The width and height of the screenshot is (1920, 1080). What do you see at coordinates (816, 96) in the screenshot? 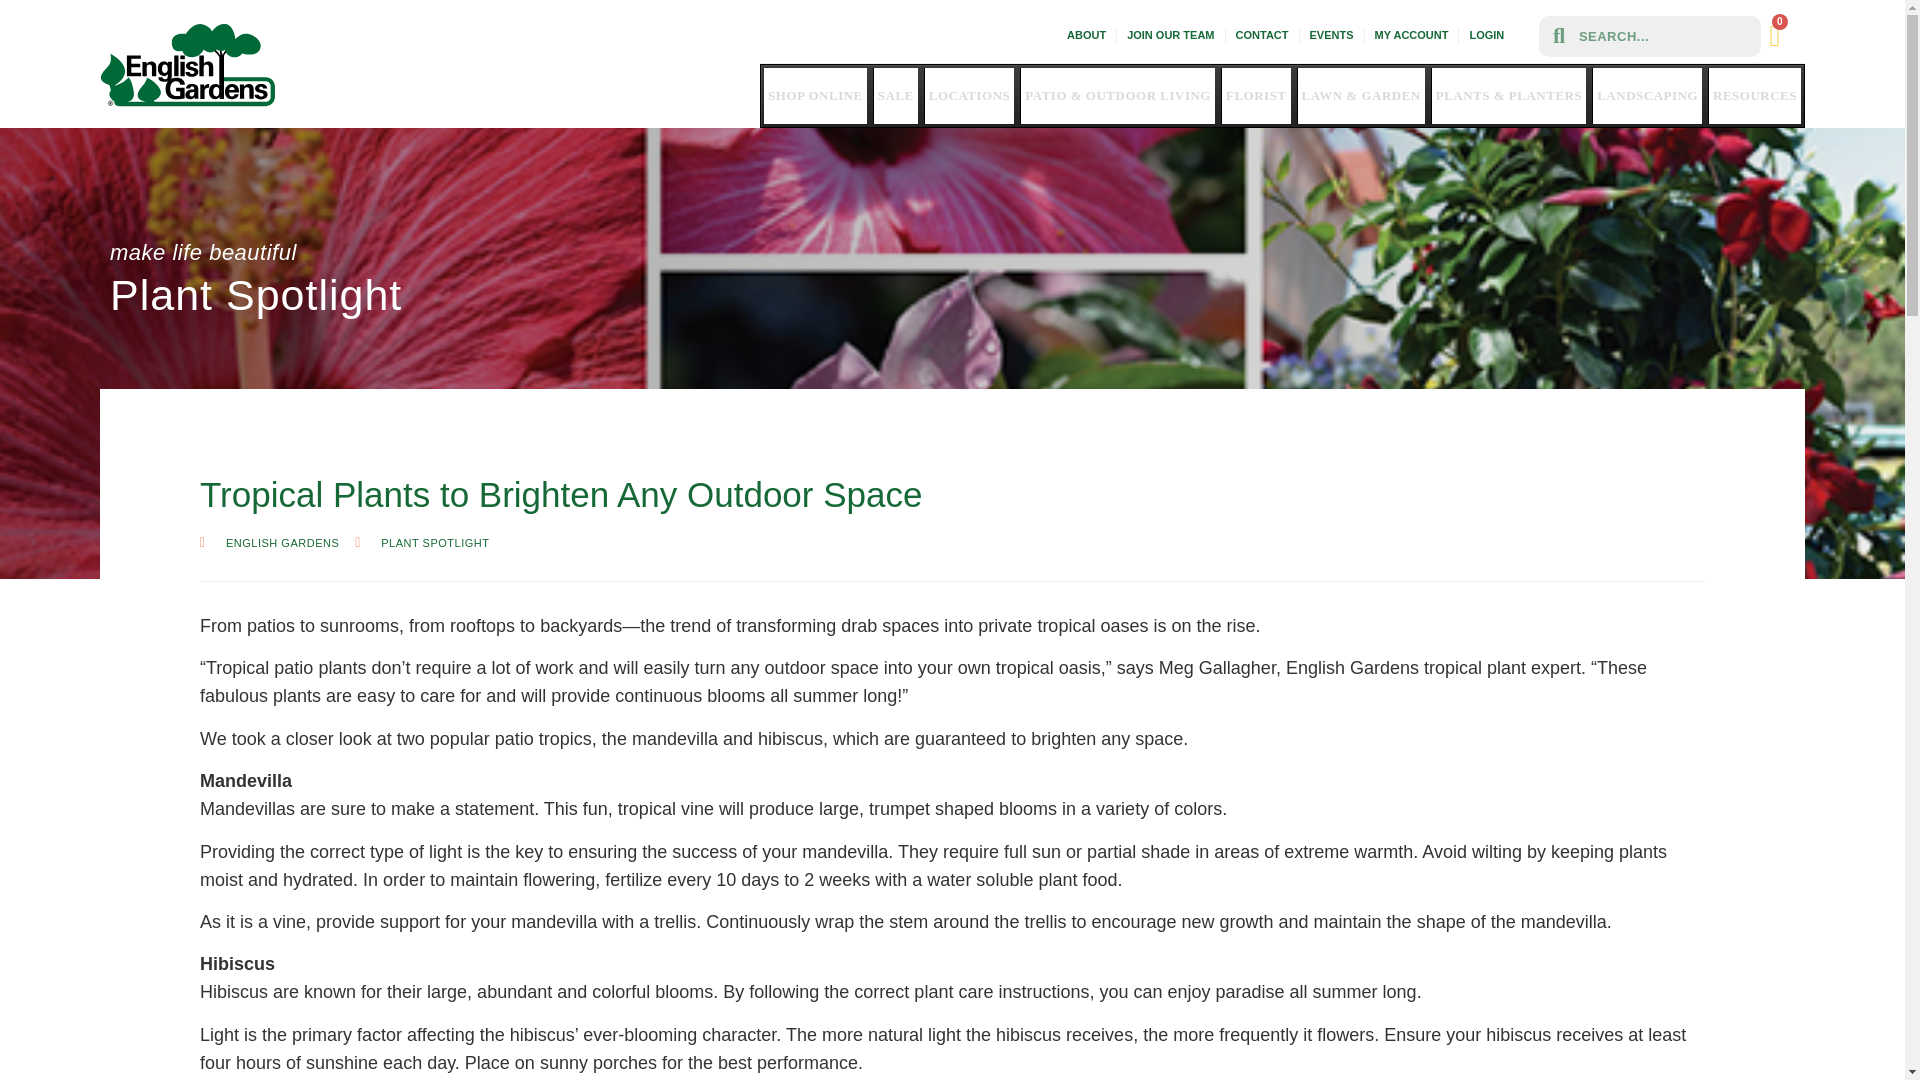
I see `SHOP ONLINE` at bounding box center [816, 96].